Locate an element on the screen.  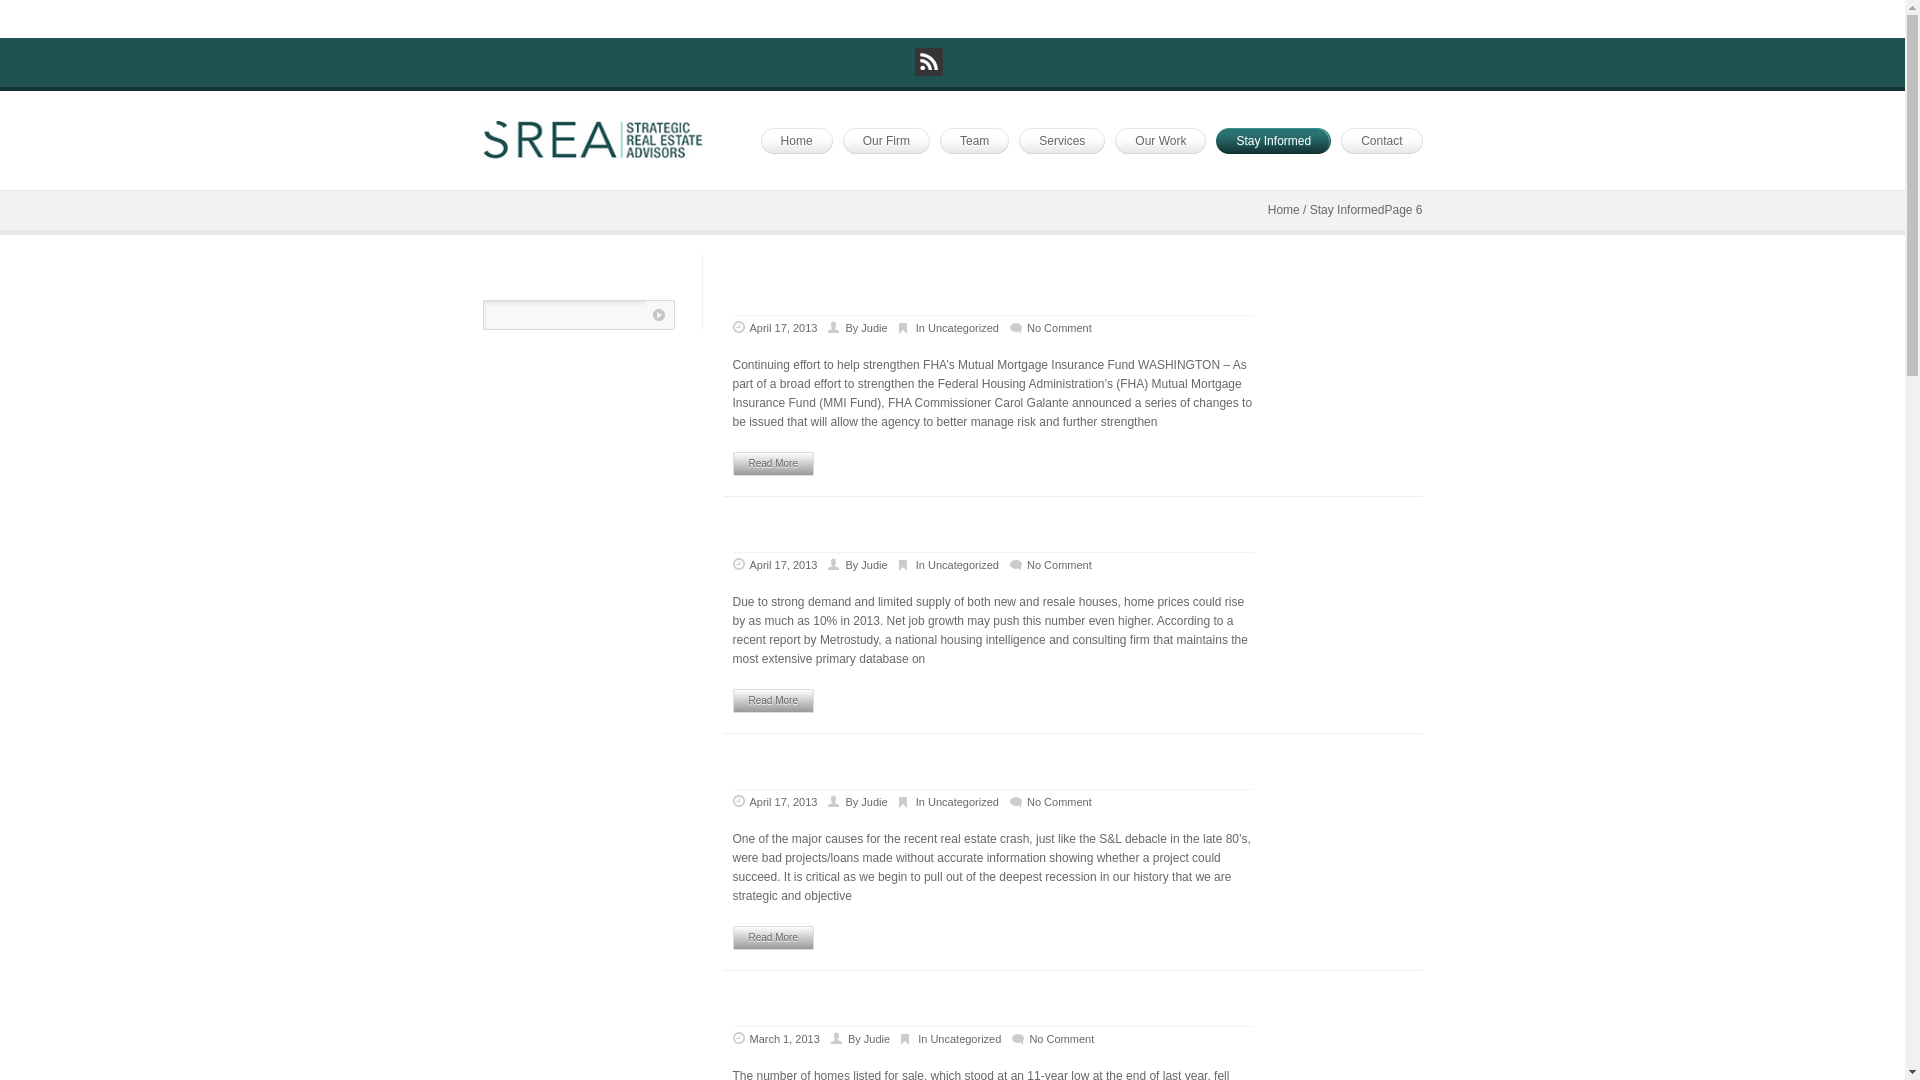
Team is located at coordinates (974, 141).